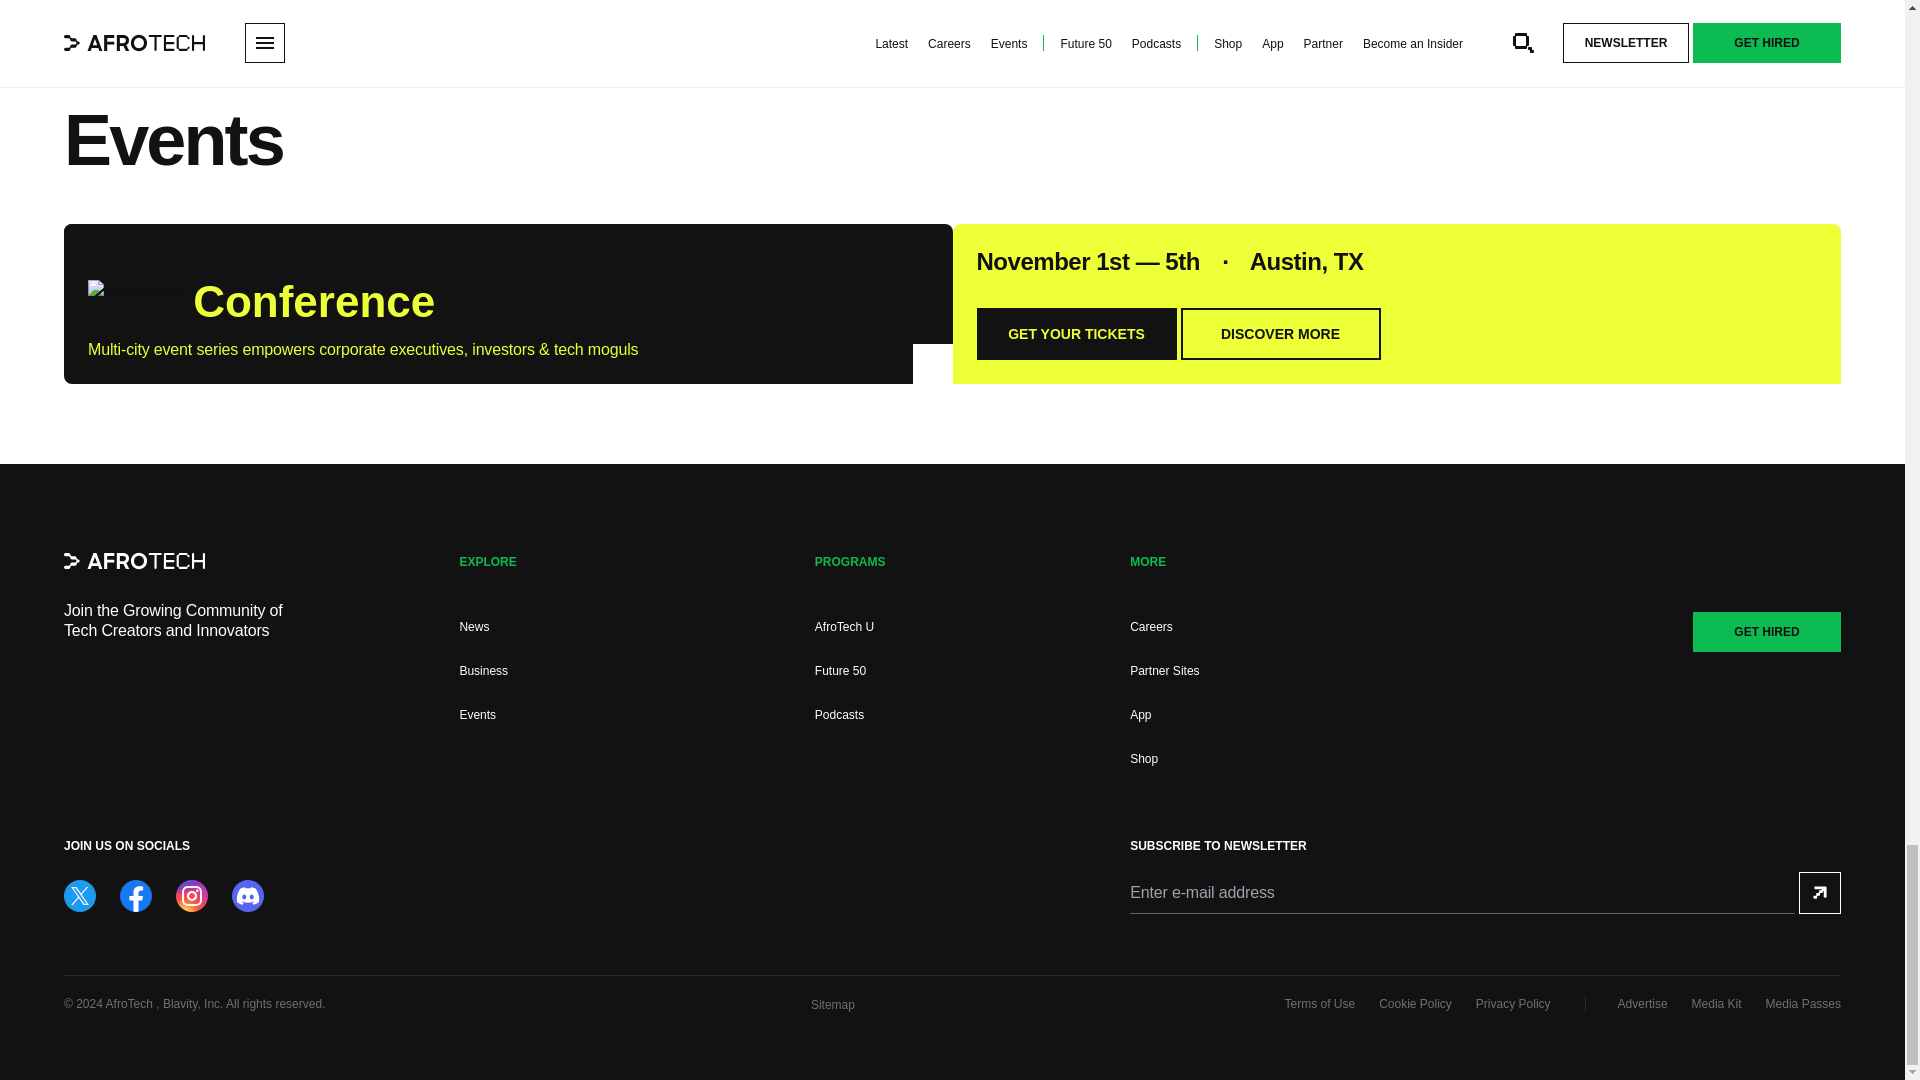 The image size is (1920, 1080). What do you see at coordinates (840, 671) in the screenshot?
I see `Future 50` at bounding box center [840, 671].